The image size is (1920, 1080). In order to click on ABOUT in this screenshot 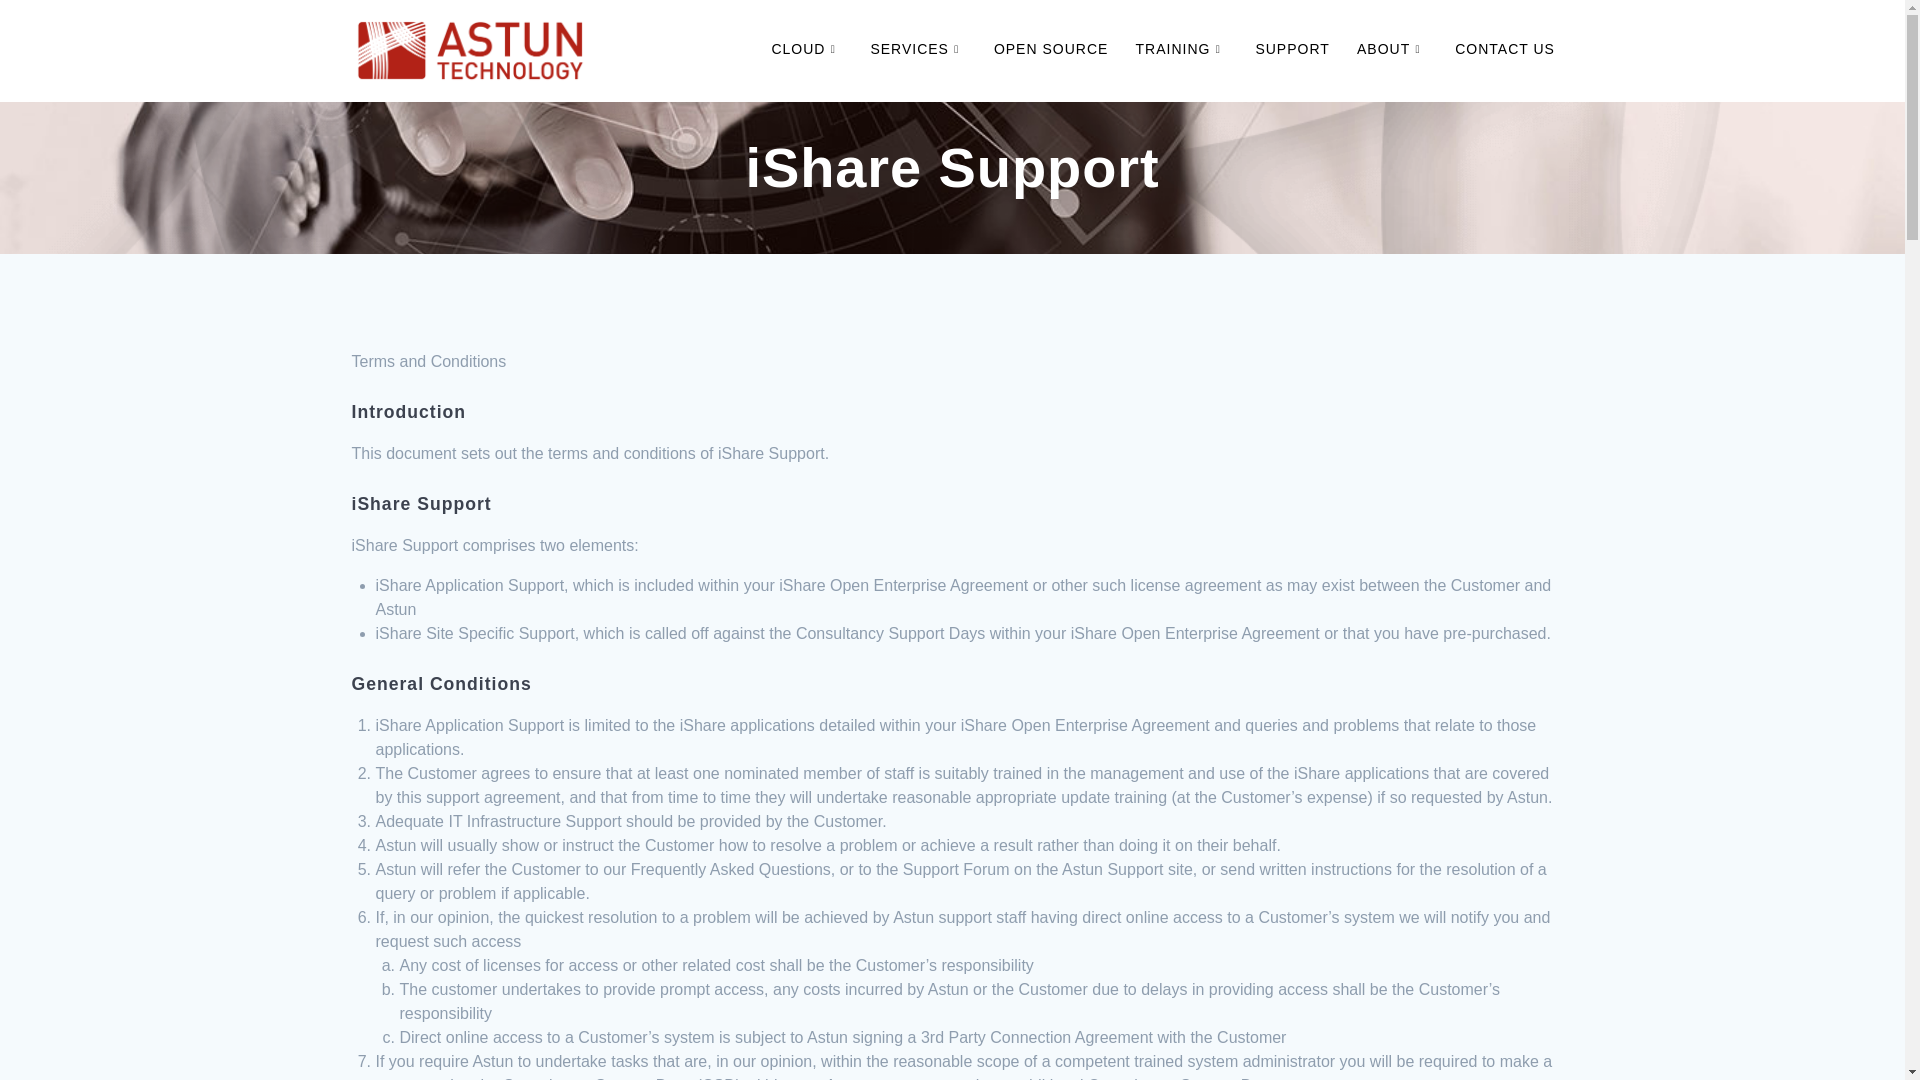, I will do `click(1392, 50)`.